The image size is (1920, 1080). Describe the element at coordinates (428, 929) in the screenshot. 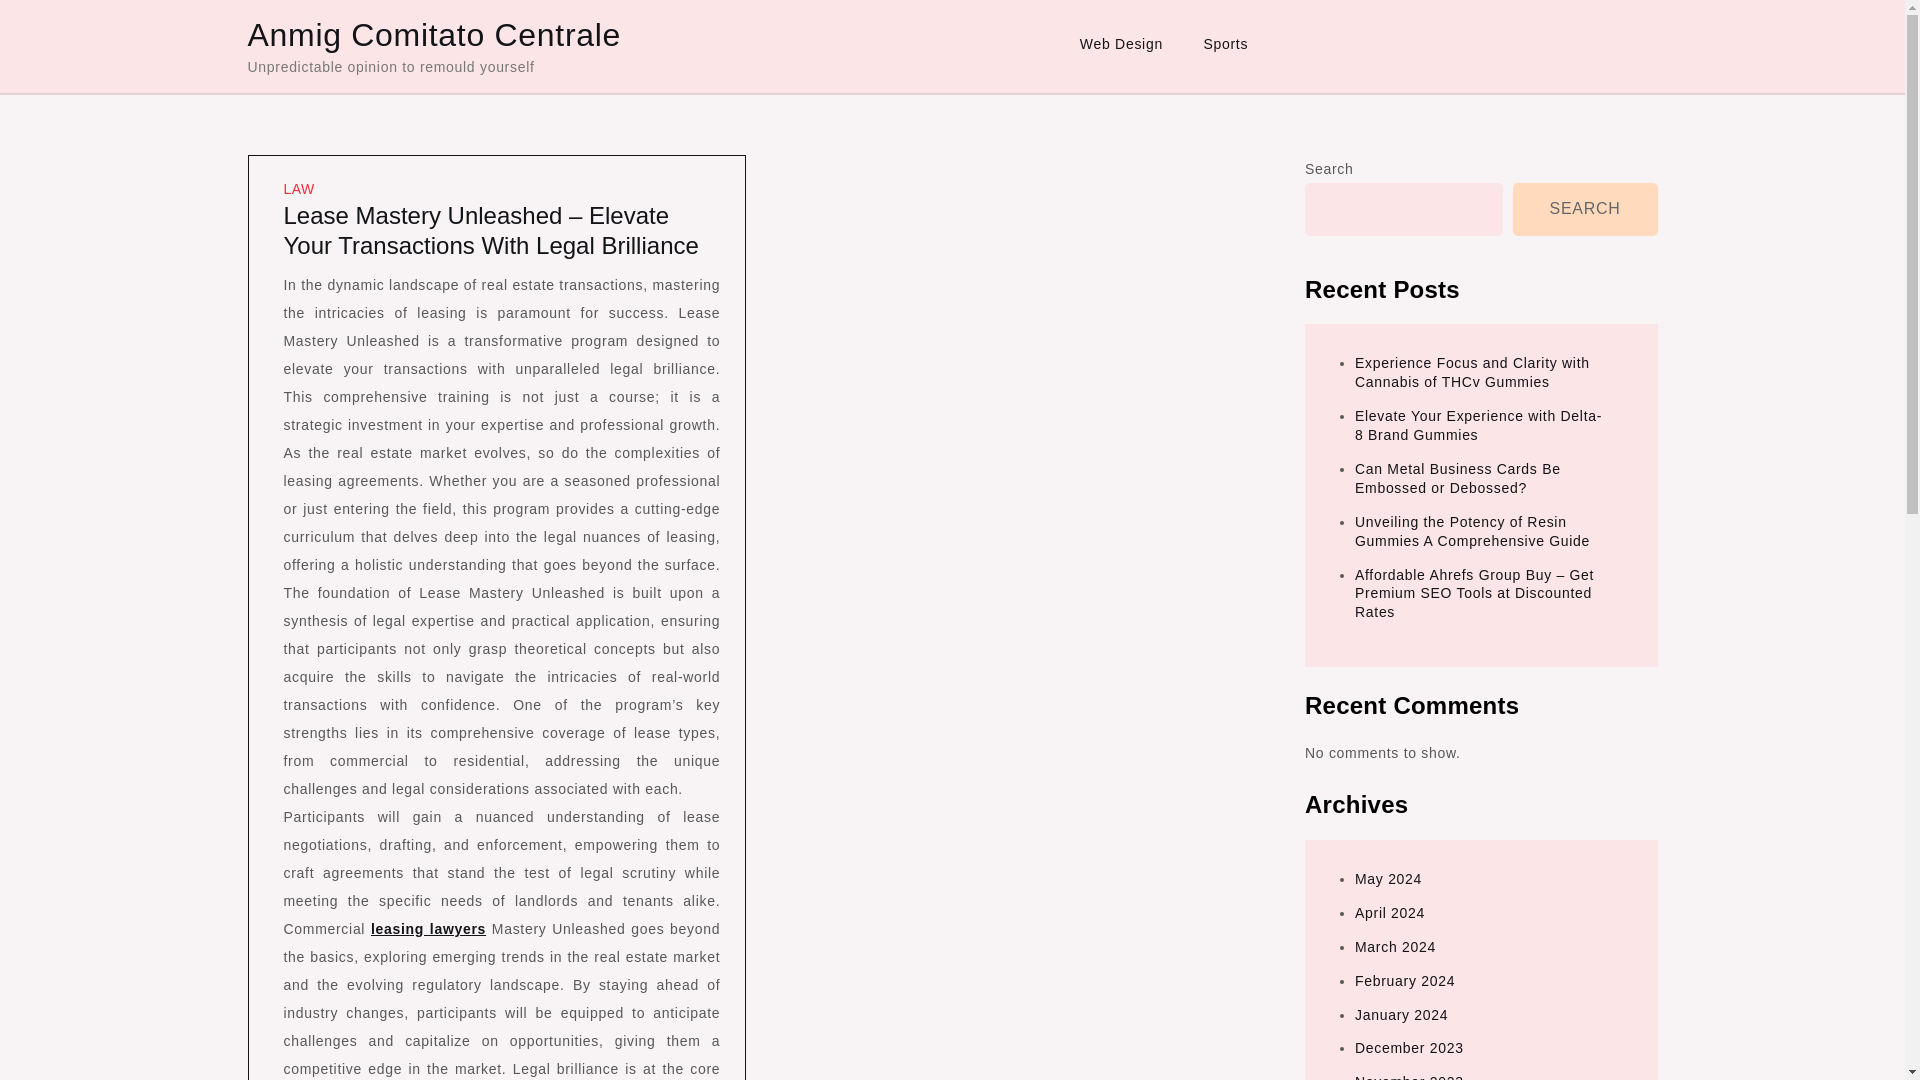

I see `leasing lawyers` at that location.